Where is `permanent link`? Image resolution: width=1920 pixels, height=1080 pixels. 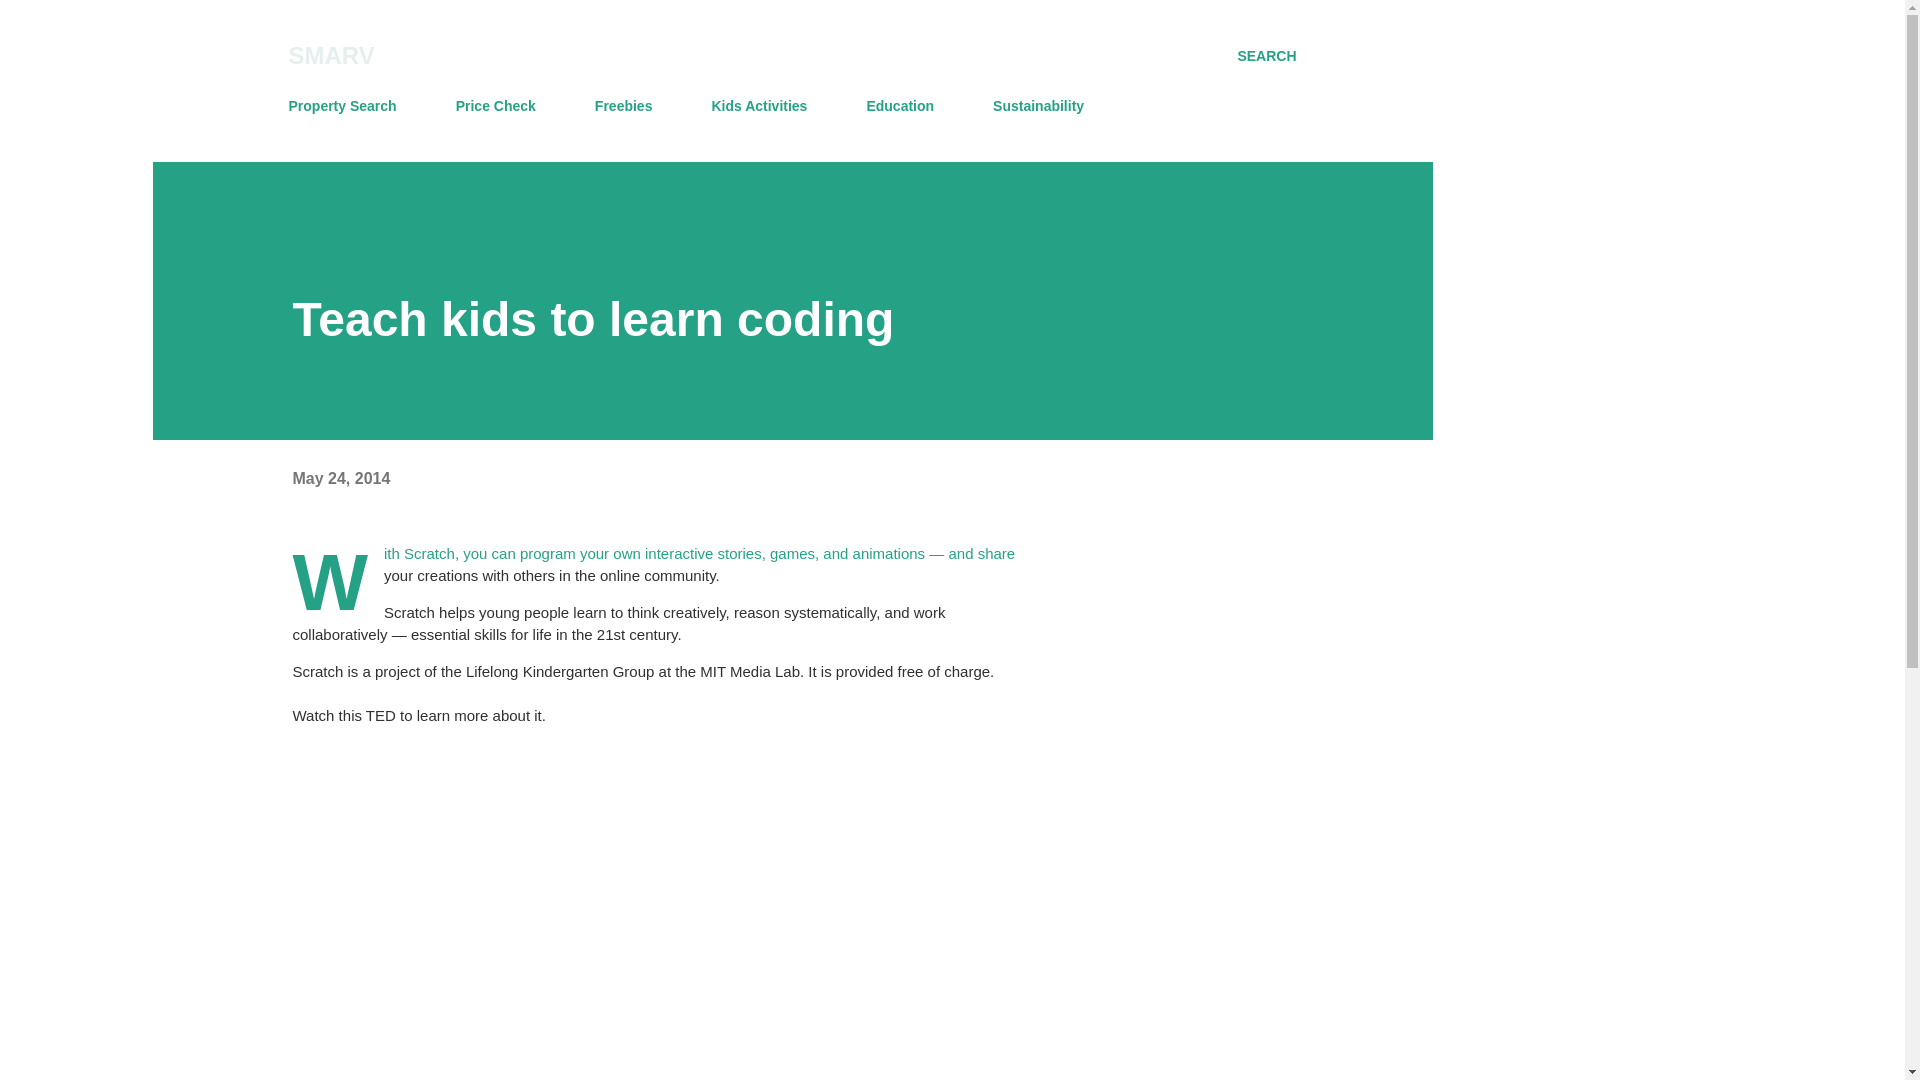
permanent link is located at coordinates (340, 478).